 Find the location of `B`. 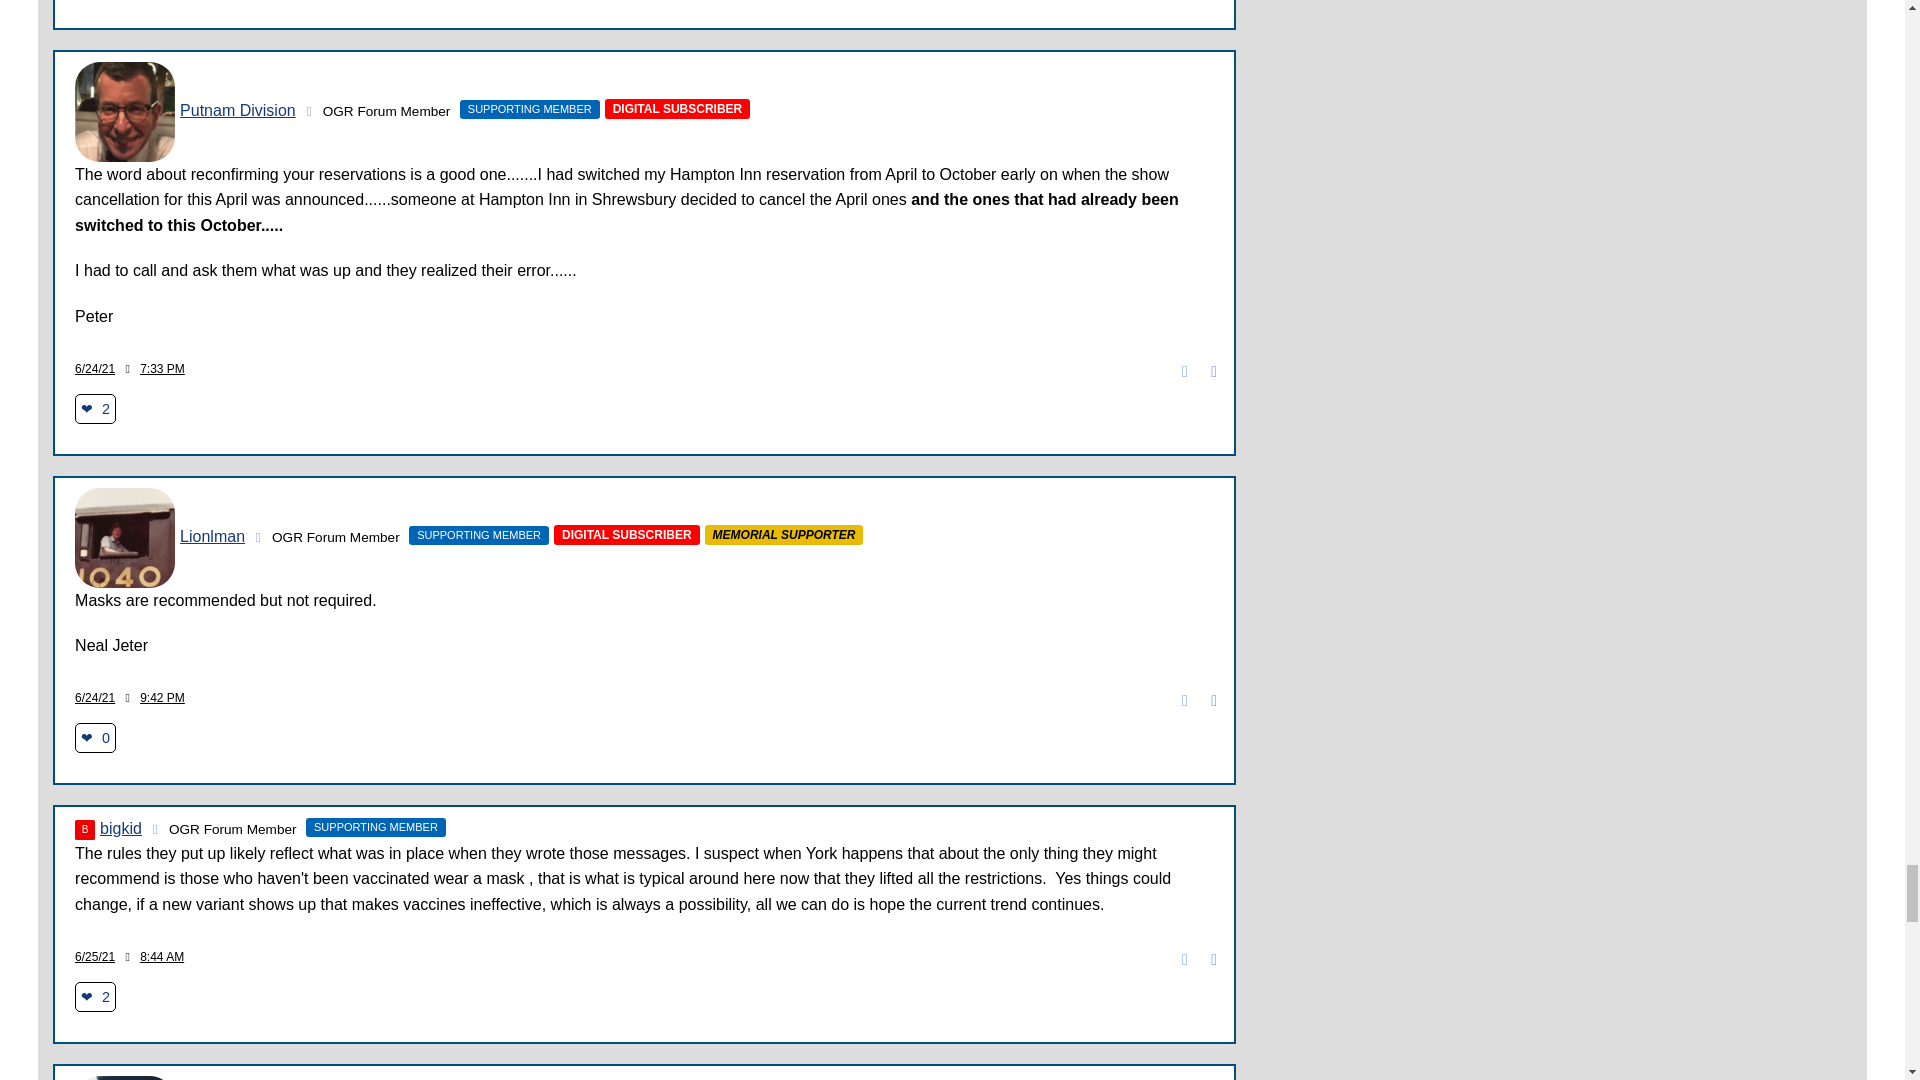

B is located at coordinates (84, 830).